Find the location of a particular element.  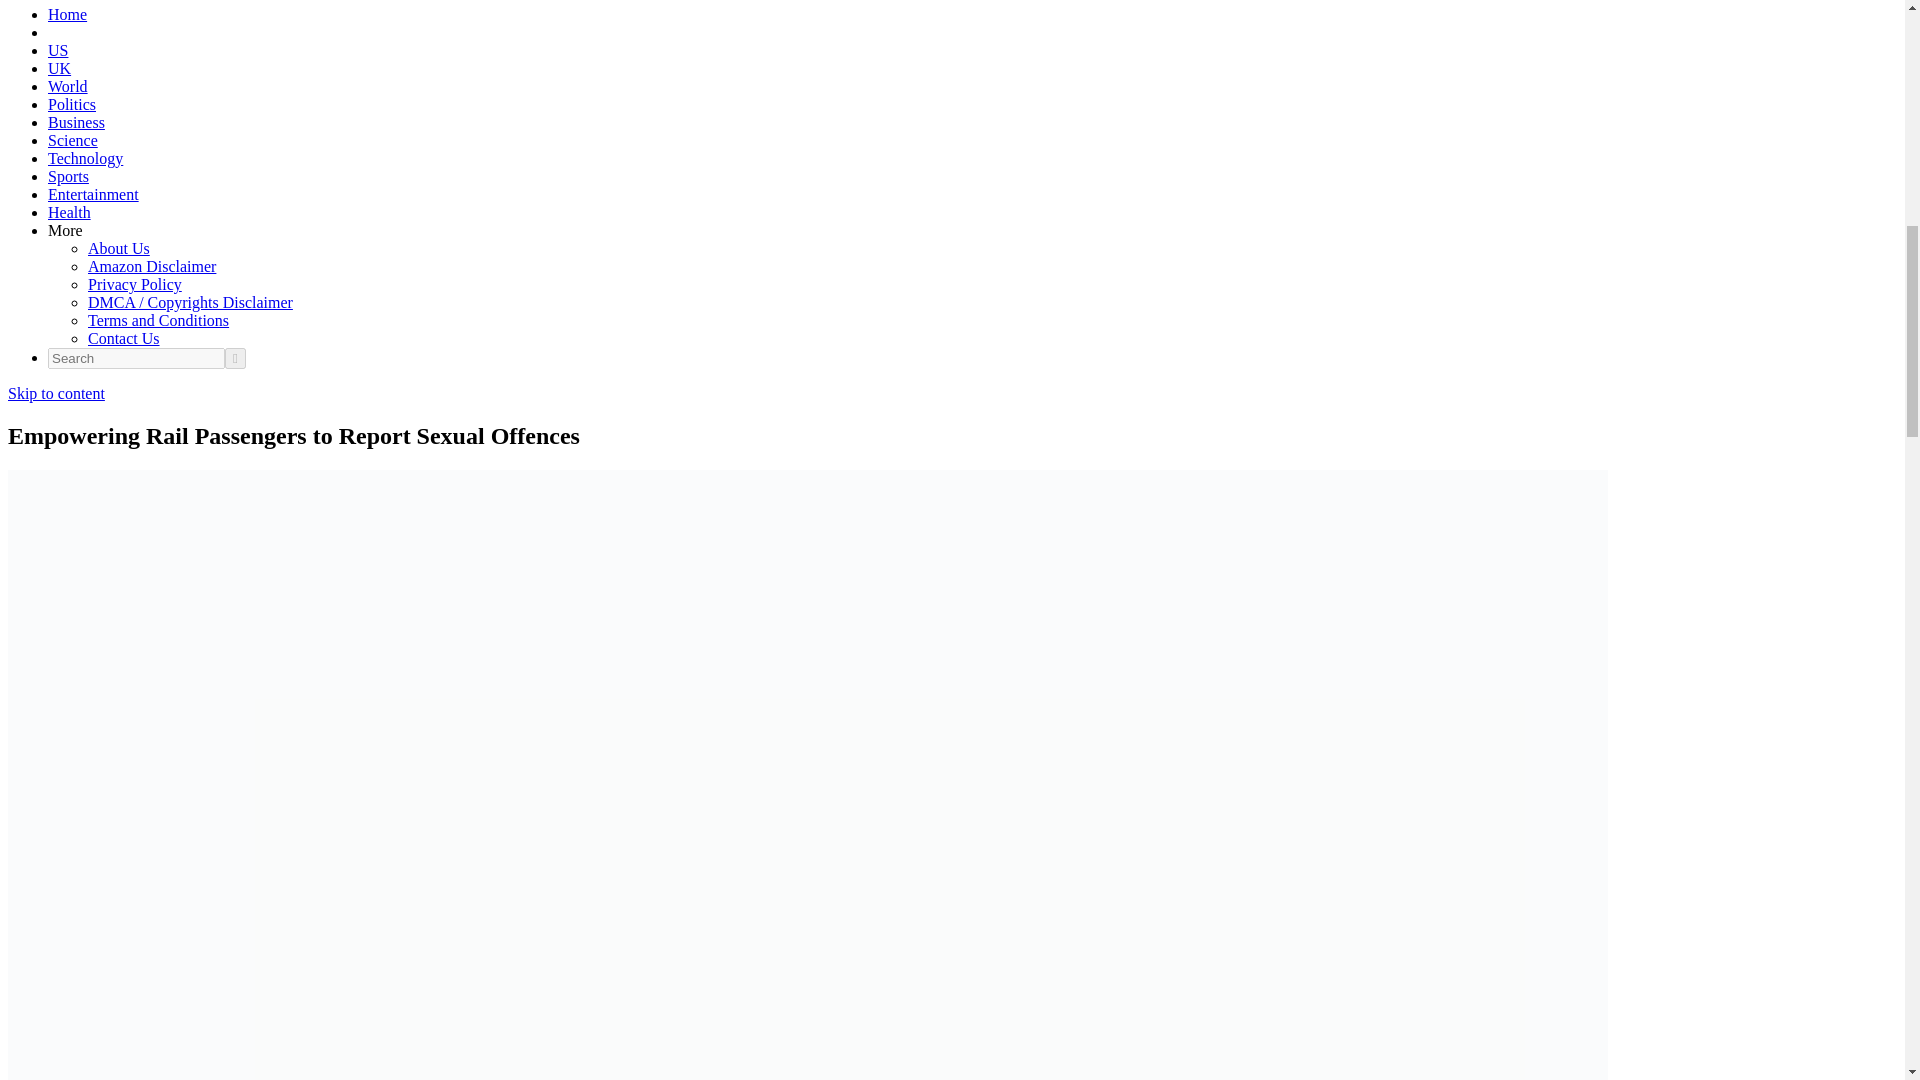

World is located at coordinates (68, 86).